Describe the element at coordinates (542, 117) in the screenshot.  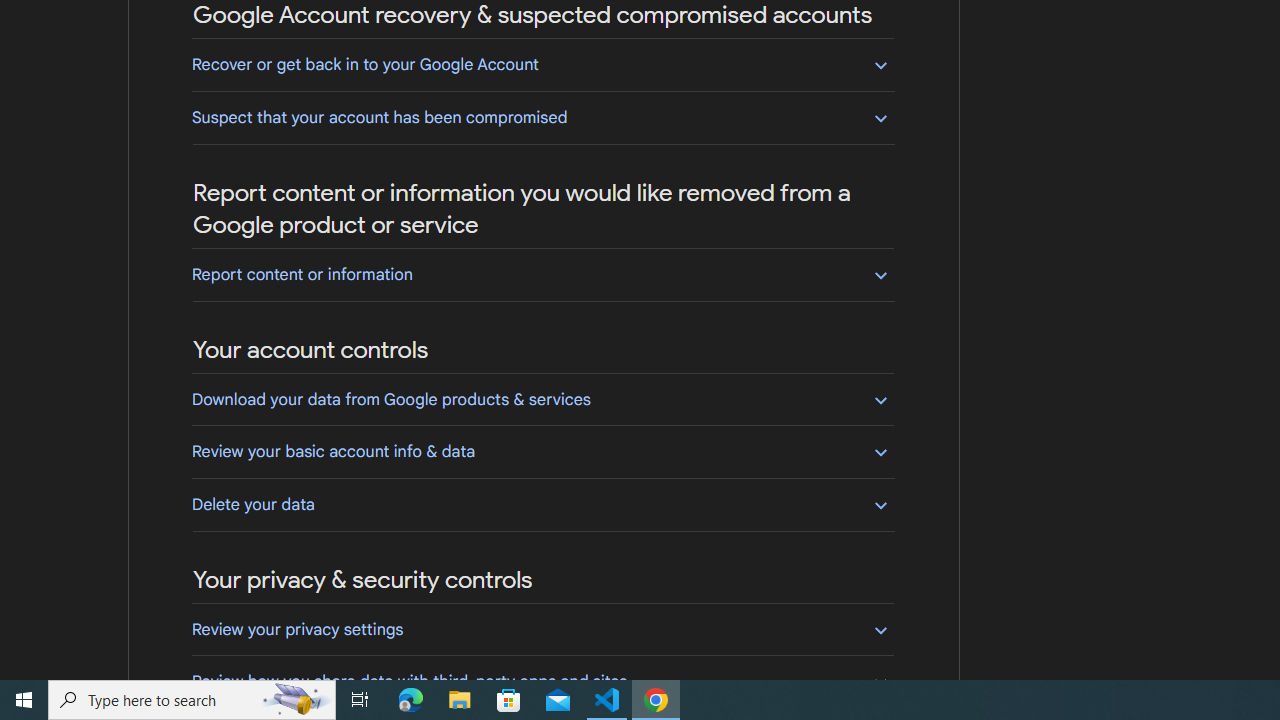
I see `Suspect that your account has been compromised` at that location.